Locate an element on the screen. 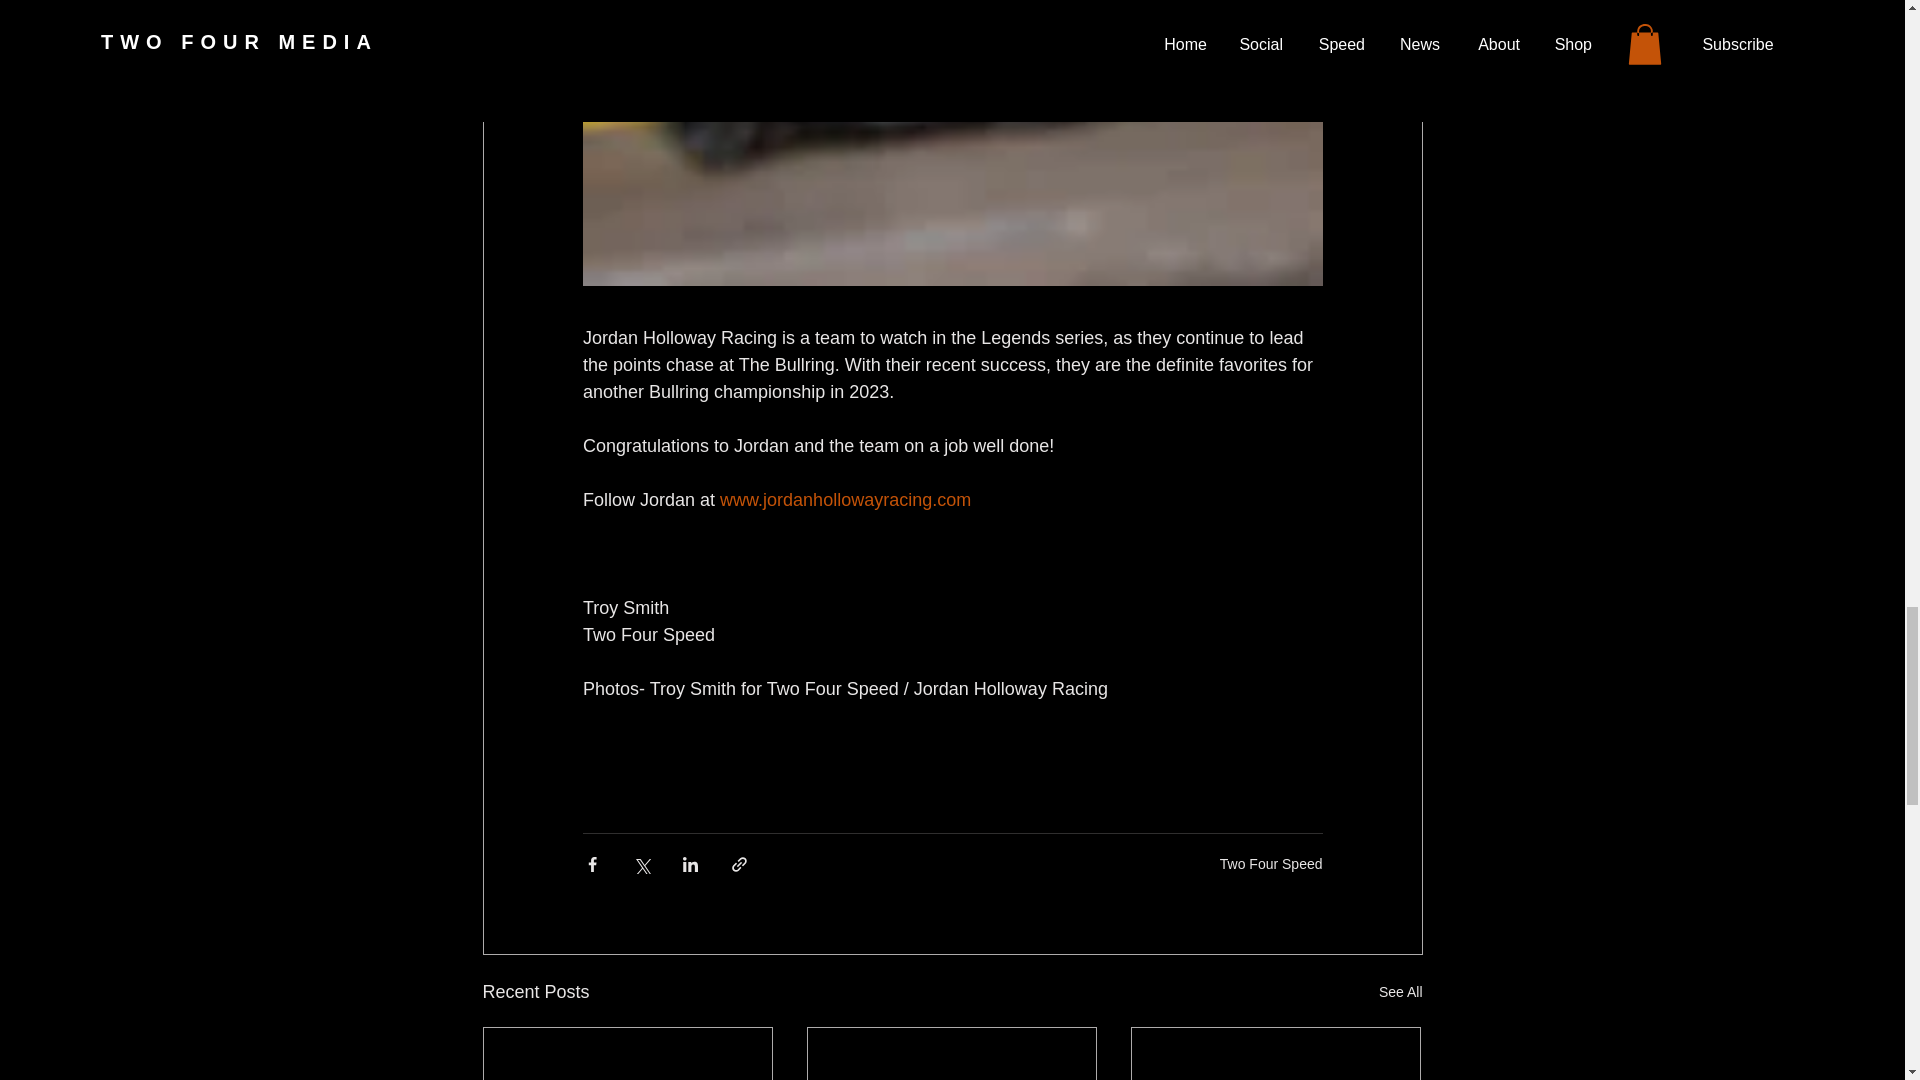  www.jordanhollowayracing.com is located at coordinates (846, 498).